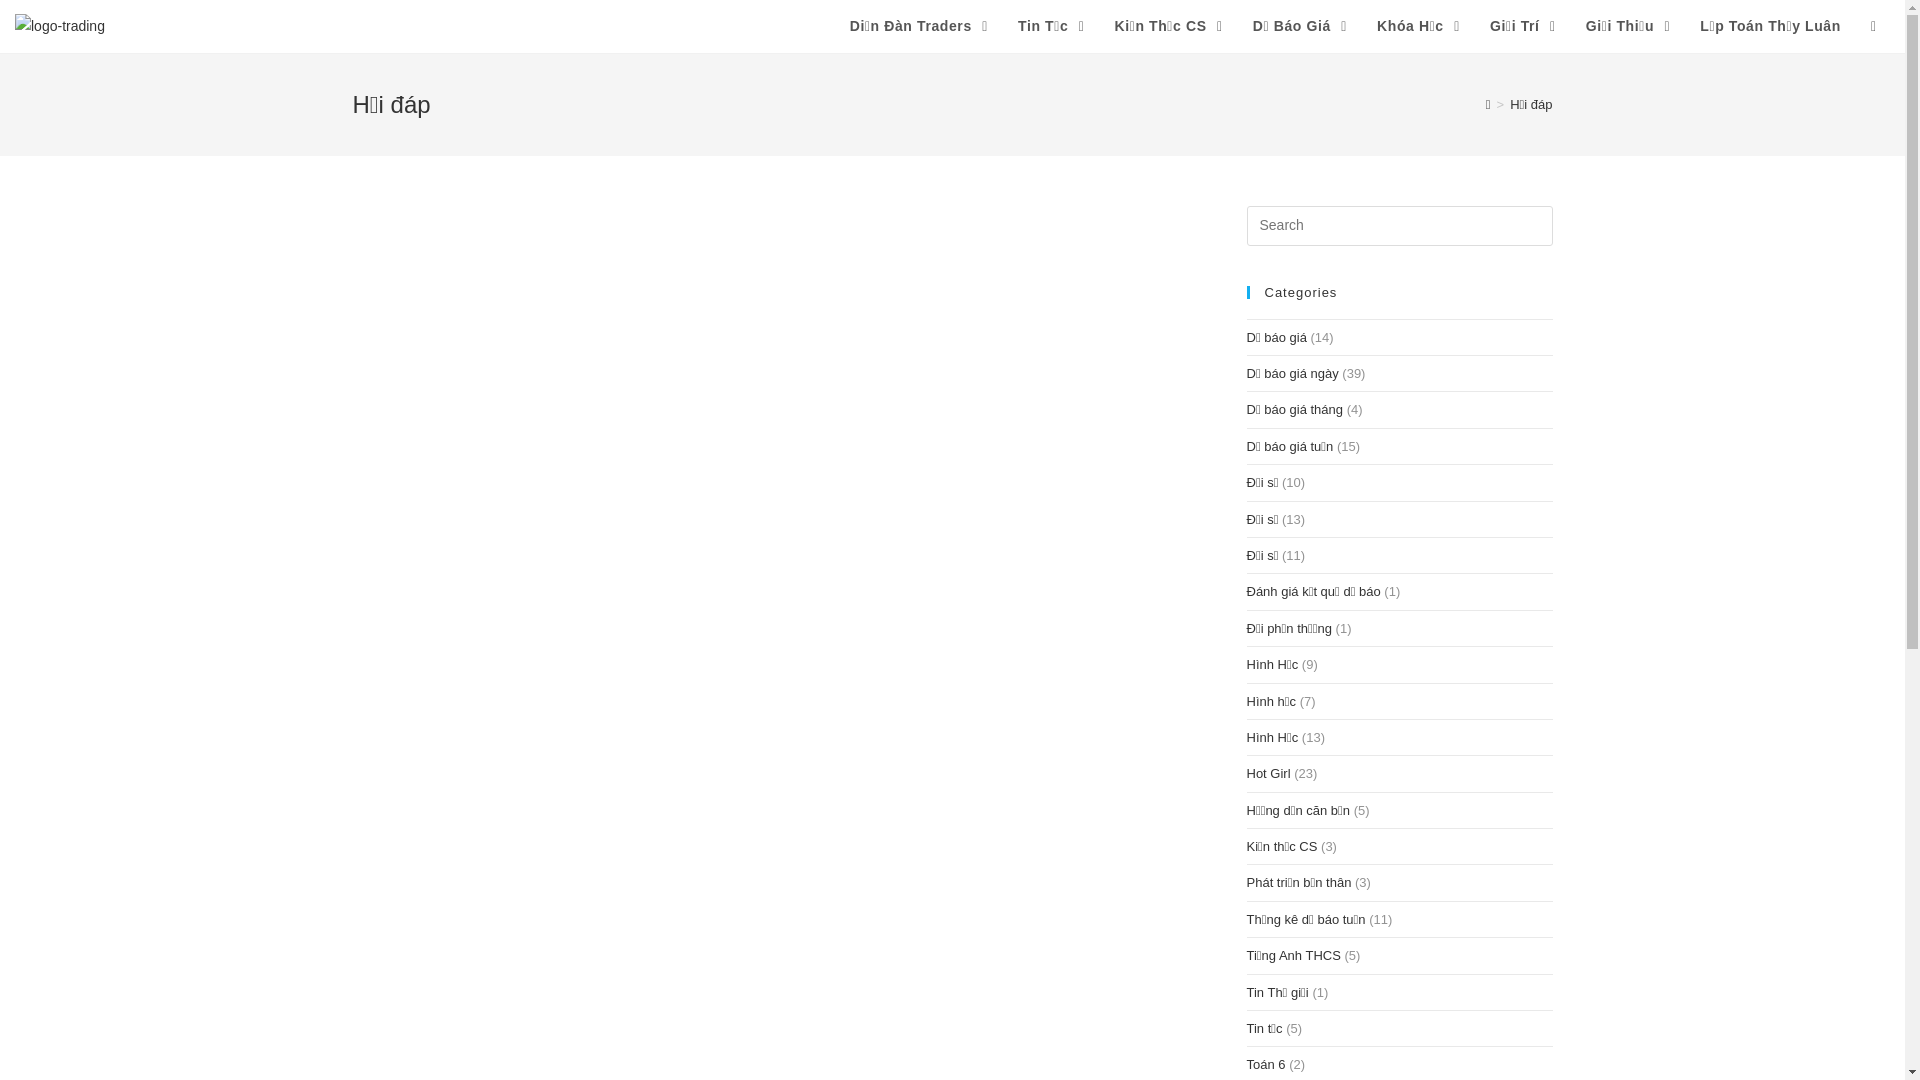 The width and height of the screenshot is (1920, 1080). I want to click on Hot Girl, so click(1268, 774).